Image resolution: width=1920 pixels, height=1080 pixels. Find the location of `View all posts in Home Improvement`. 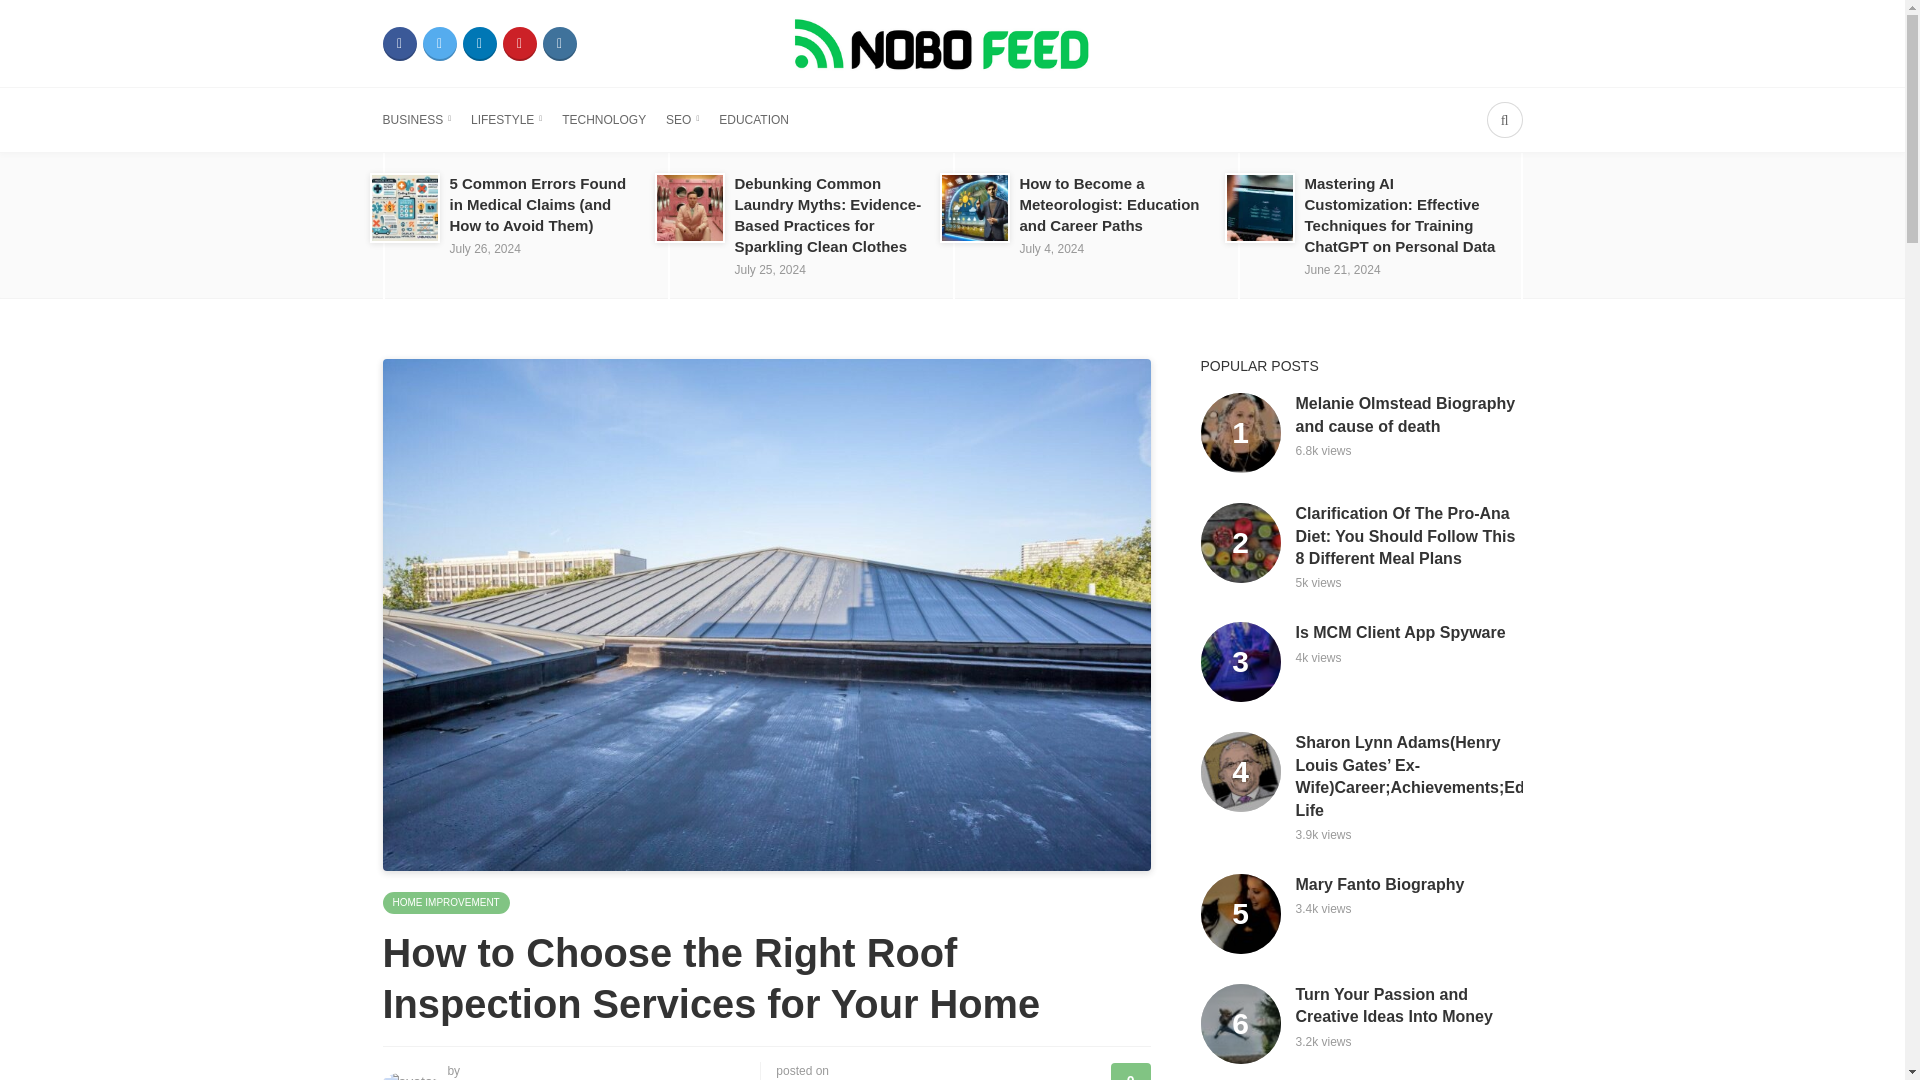

View all posts in Home Improvement is located at coordinates (445, 902).